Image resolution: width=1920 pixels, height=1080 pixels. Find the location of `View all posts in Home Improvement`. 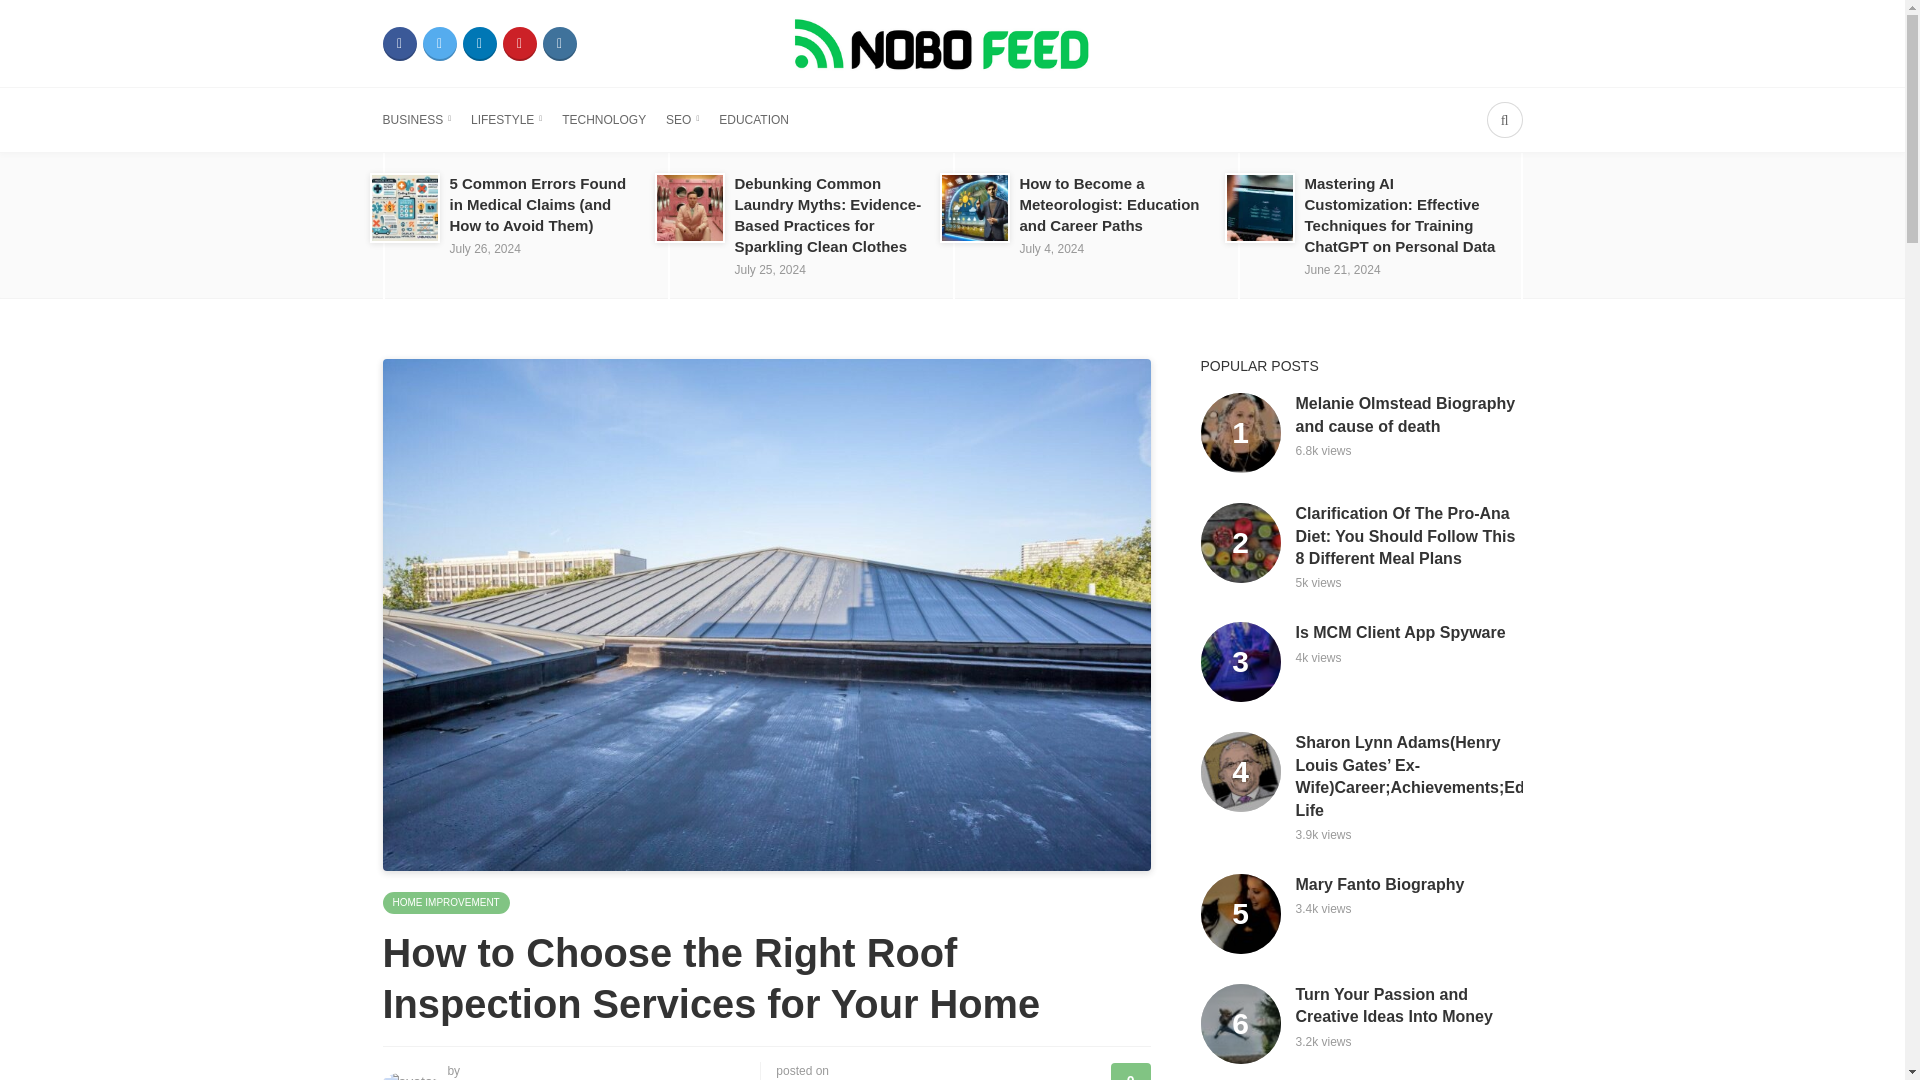

View all posts in Home Improvement is located at coordinates (445, 902).